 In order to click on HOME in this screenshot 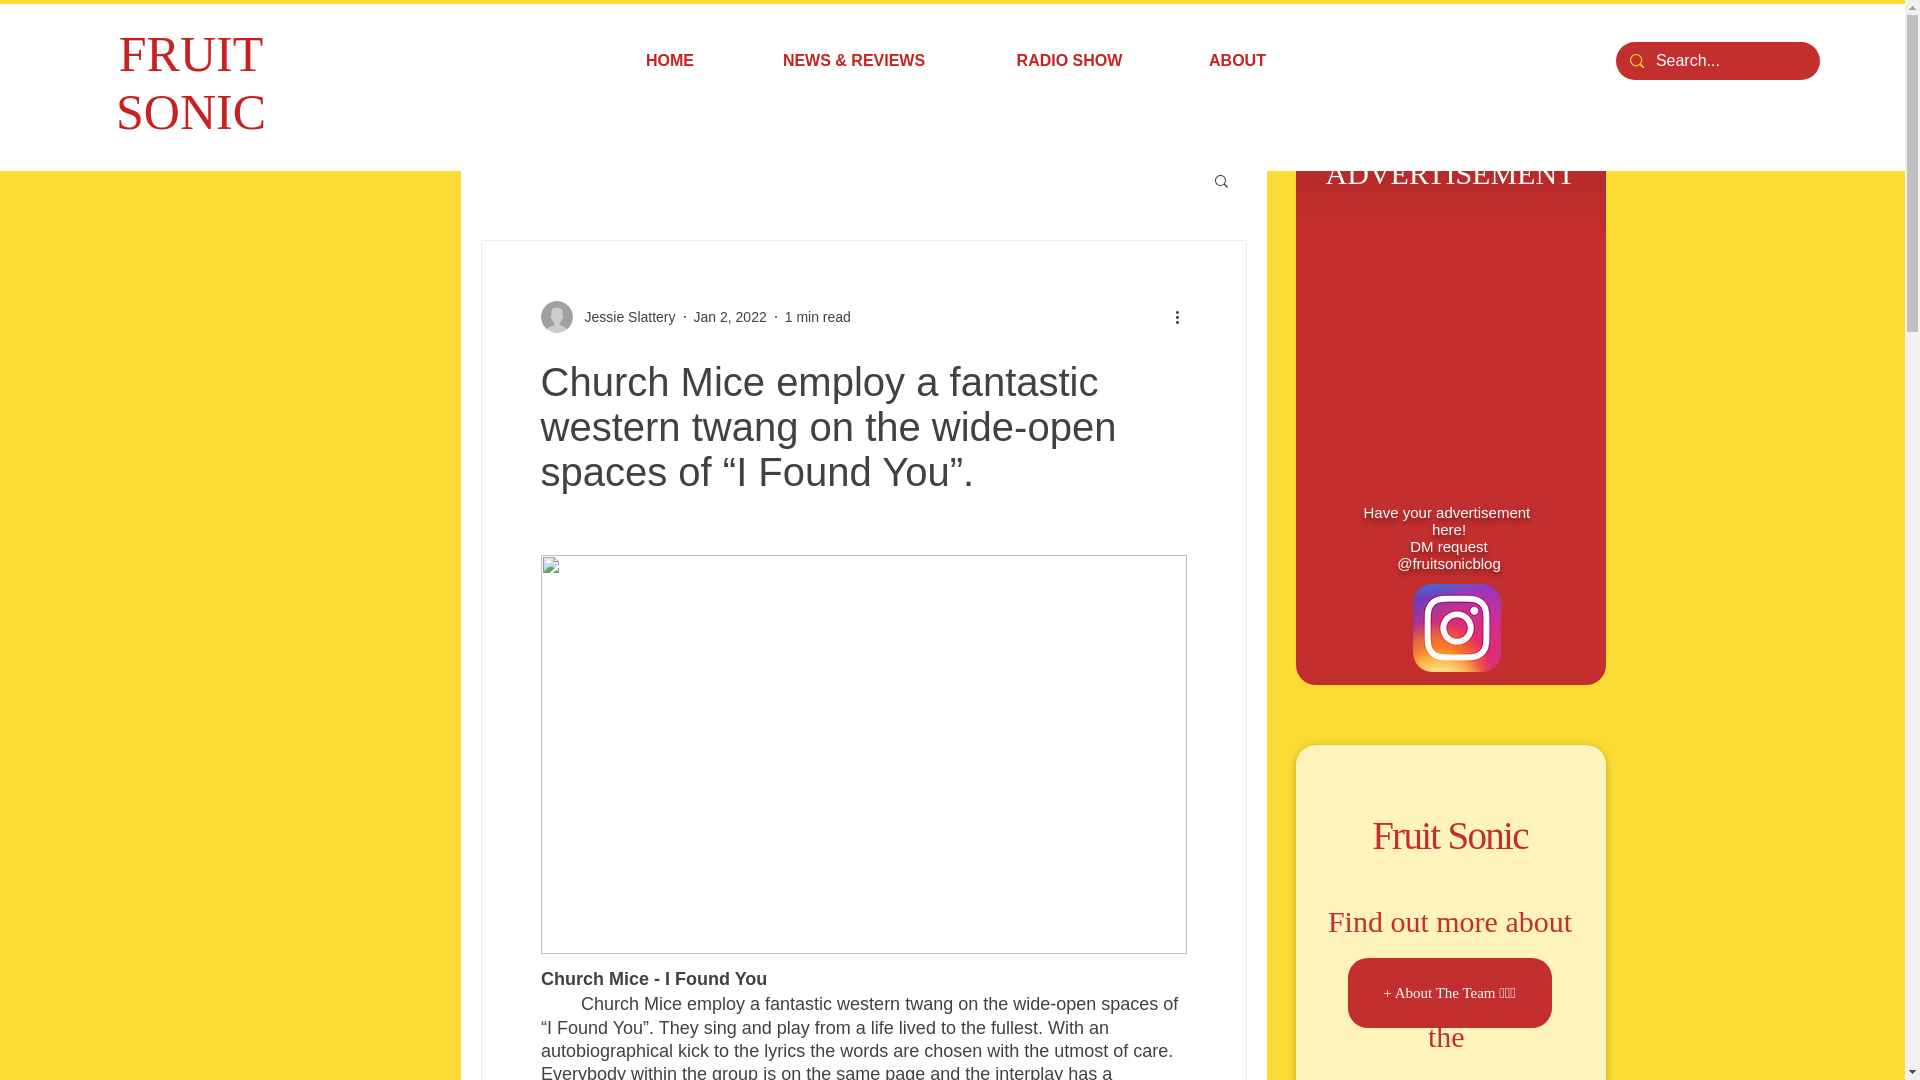, I will do `click(670, 60)`.